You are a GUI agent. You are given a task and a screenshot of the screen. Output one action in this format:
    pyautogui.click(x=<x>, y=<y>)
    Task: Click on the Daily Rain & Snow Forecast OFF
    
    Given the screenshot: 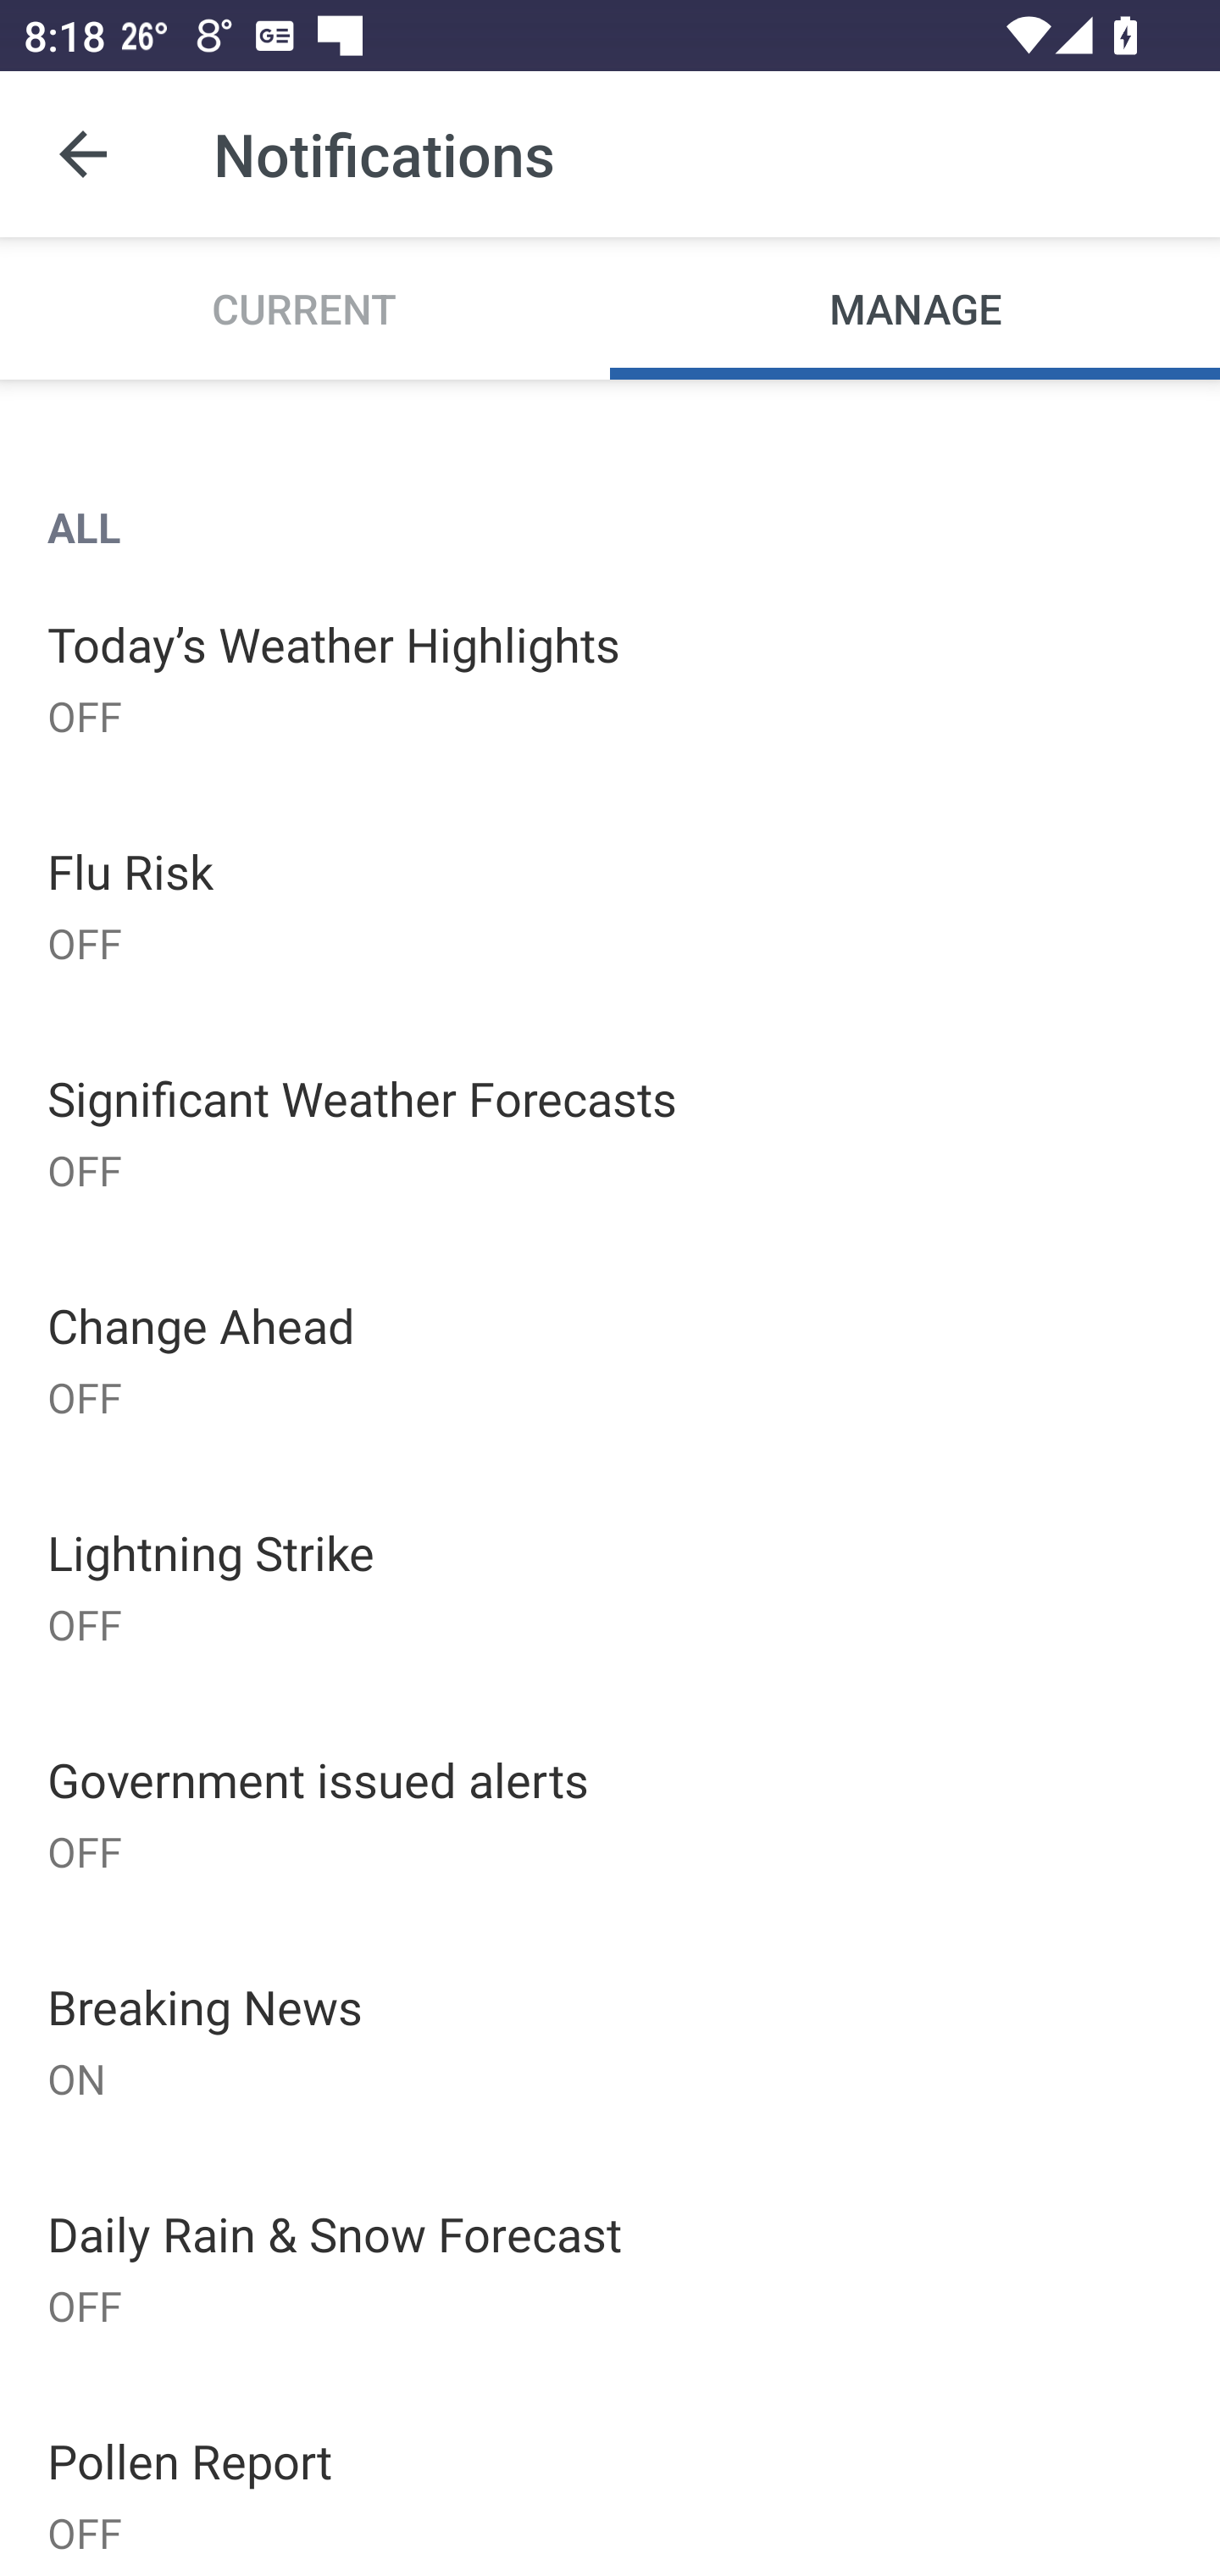 What is the action you would take?
    pyautogui.click(x=610, y=2266)
    